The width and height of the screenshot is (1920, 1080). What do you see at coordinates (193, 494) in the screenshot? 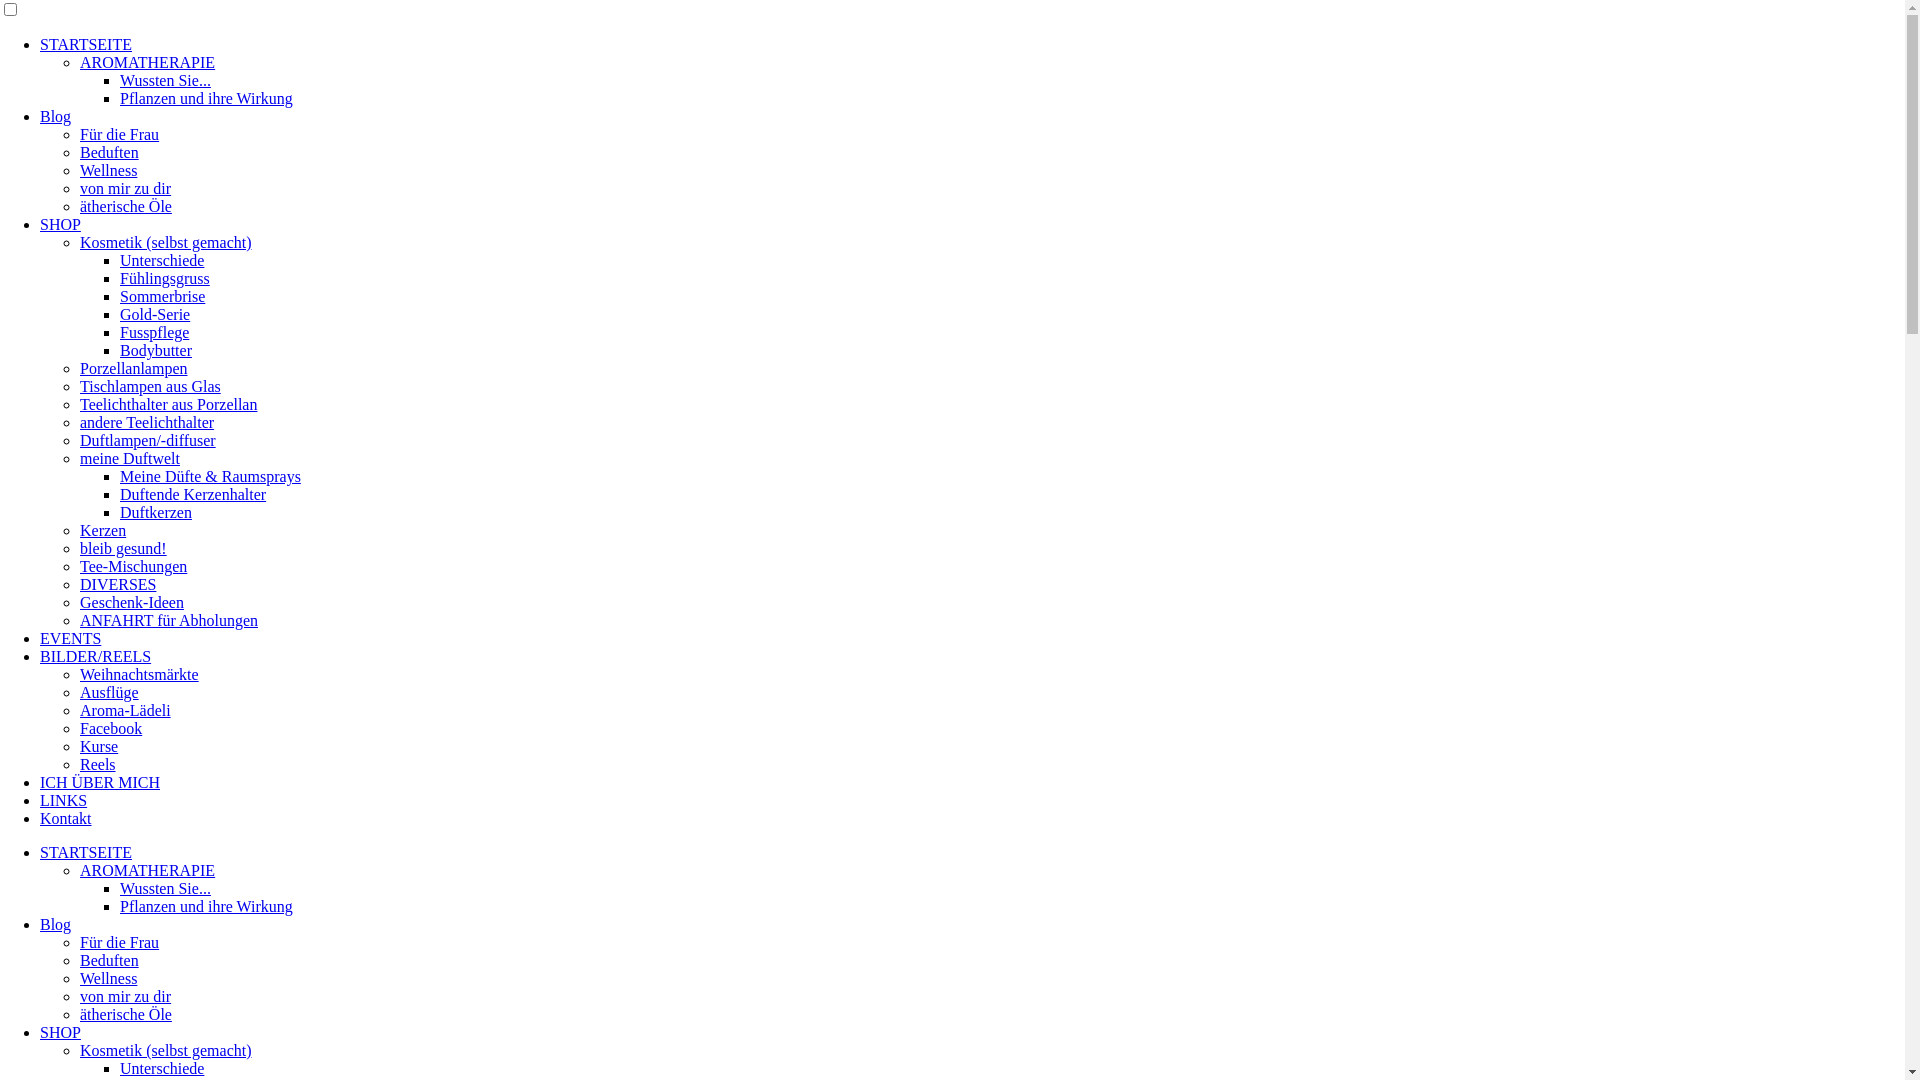
I see `Duftende Kerzenhalter` at bounding box center [193, 494].